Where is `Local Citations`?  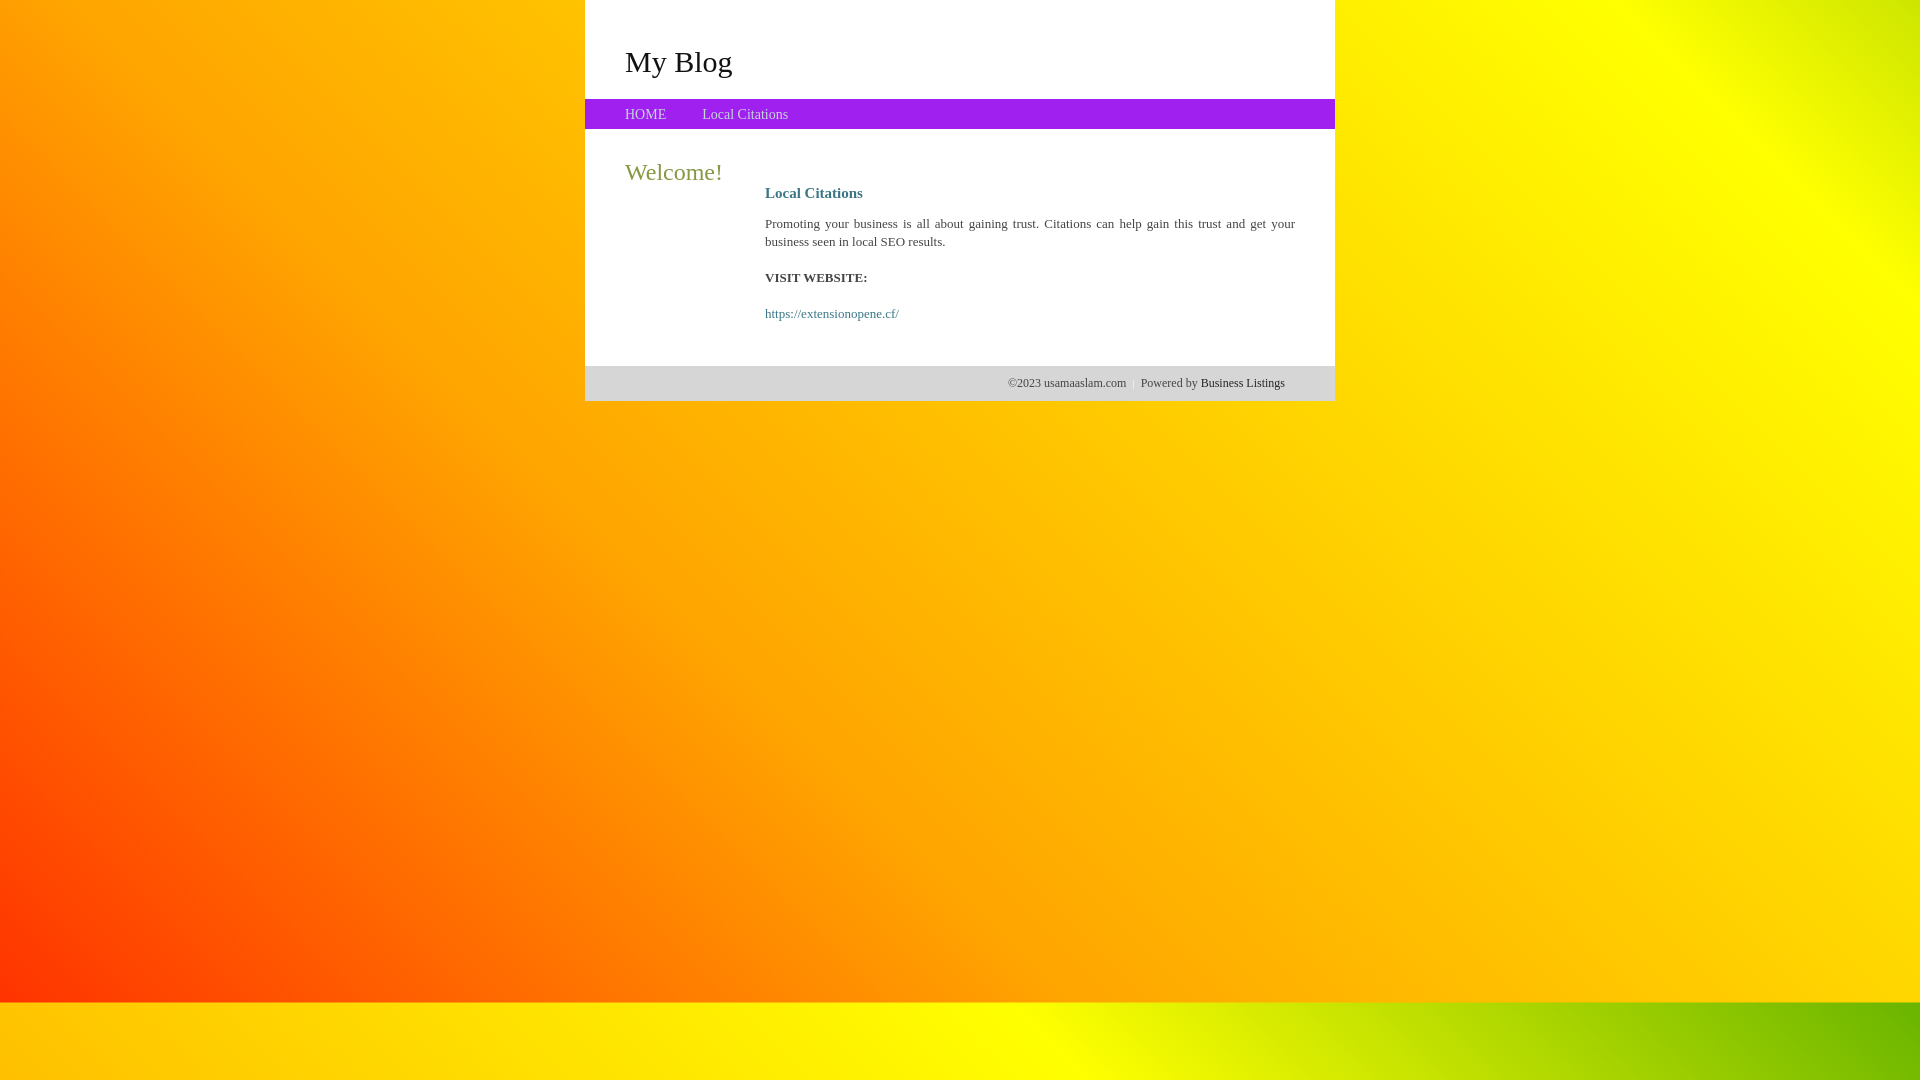 Local Citations is located at coordinates (745, 114).